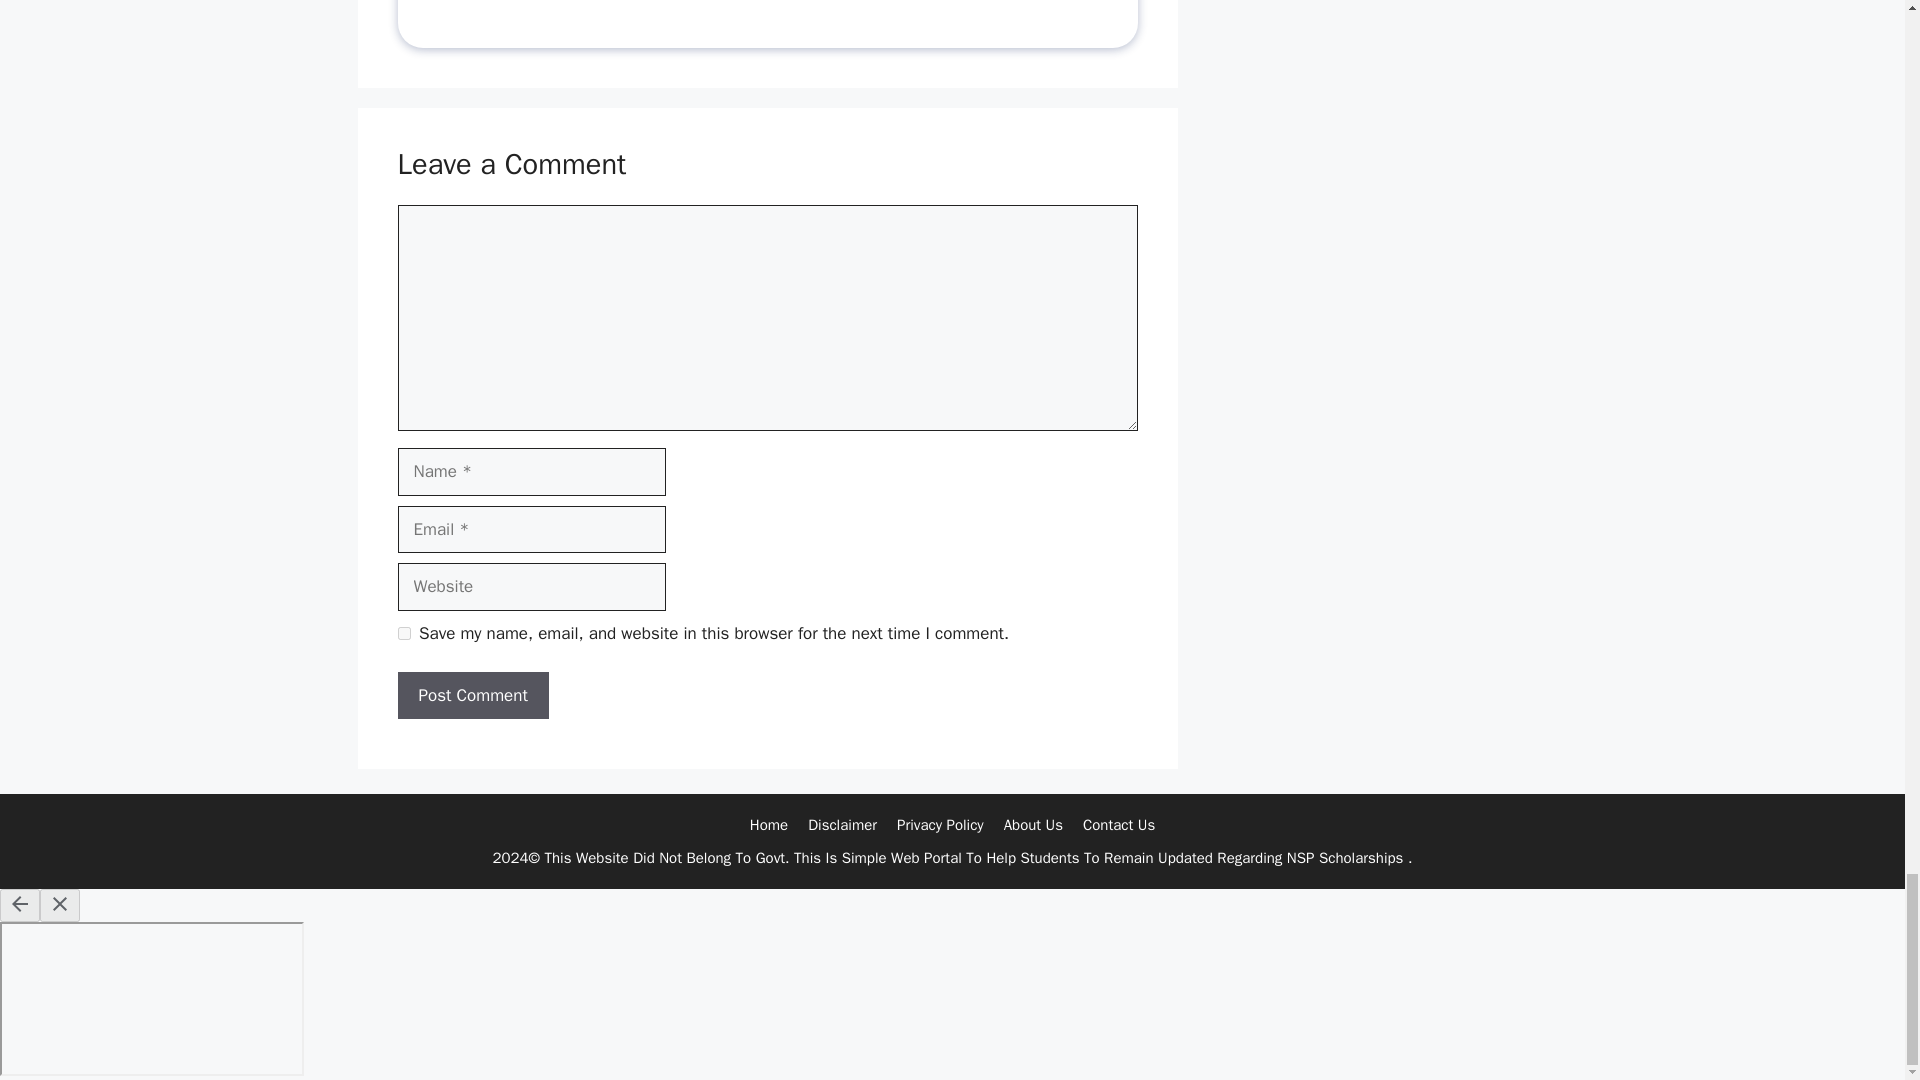  I want to click on Post Comment, so click(473, 696).